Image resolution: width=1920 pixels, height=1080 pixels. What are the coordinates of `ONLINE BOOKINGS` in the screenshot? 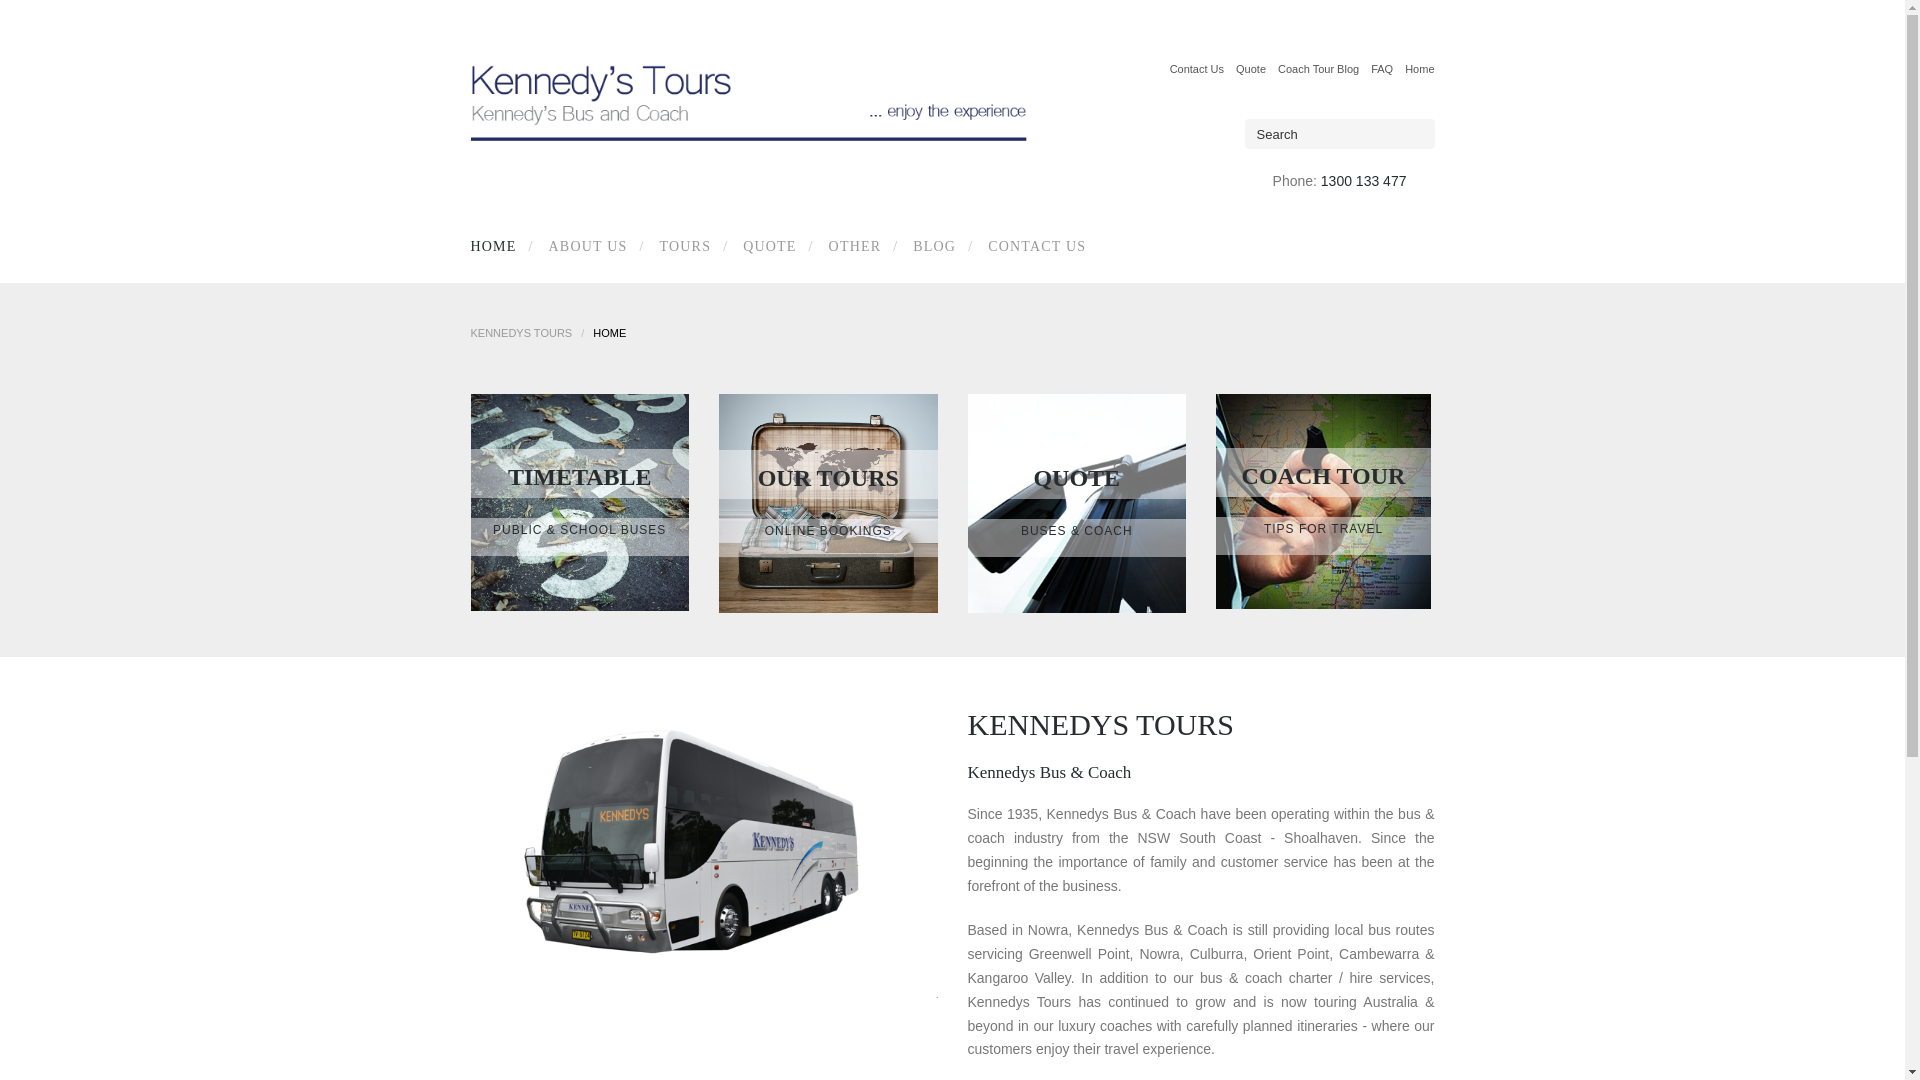 It's located at (828, 531).